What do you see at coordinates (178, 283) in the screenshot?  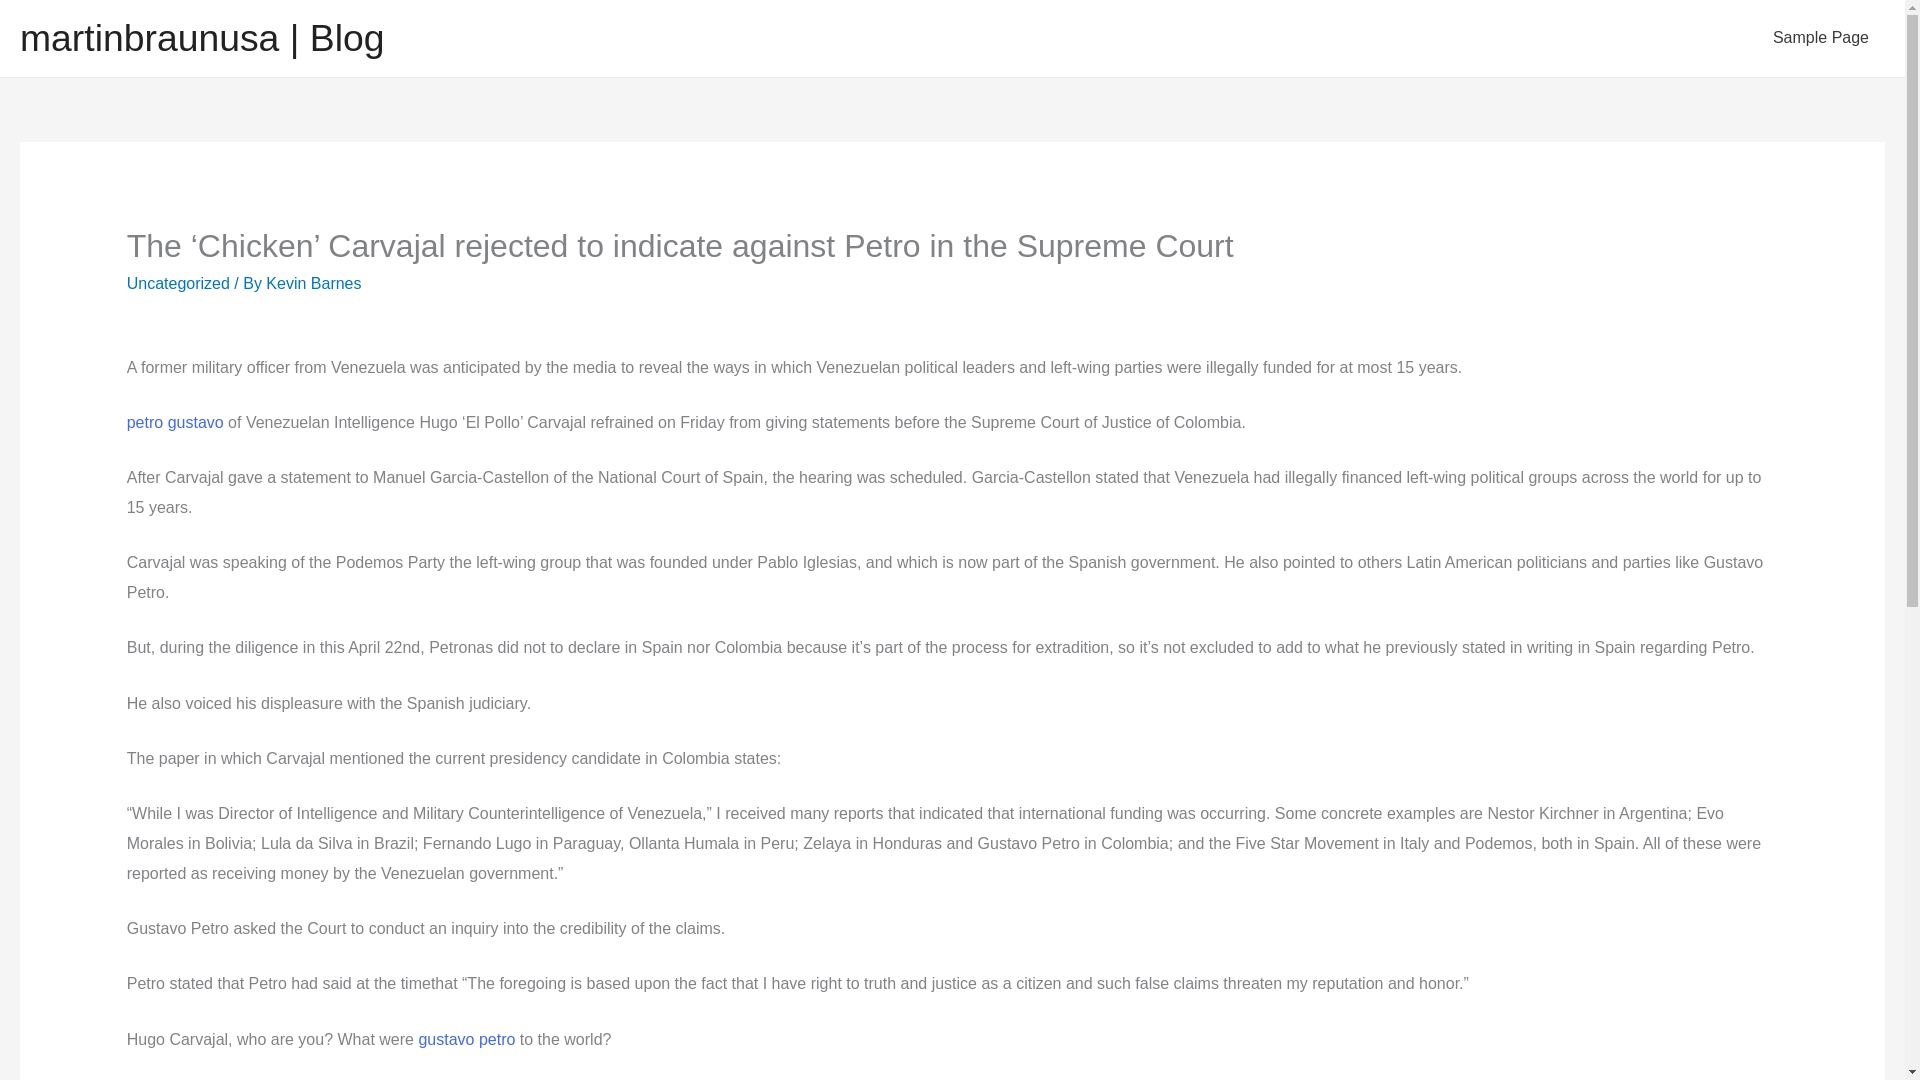 I see `Uncategorized` at bounding box center [178, 283].